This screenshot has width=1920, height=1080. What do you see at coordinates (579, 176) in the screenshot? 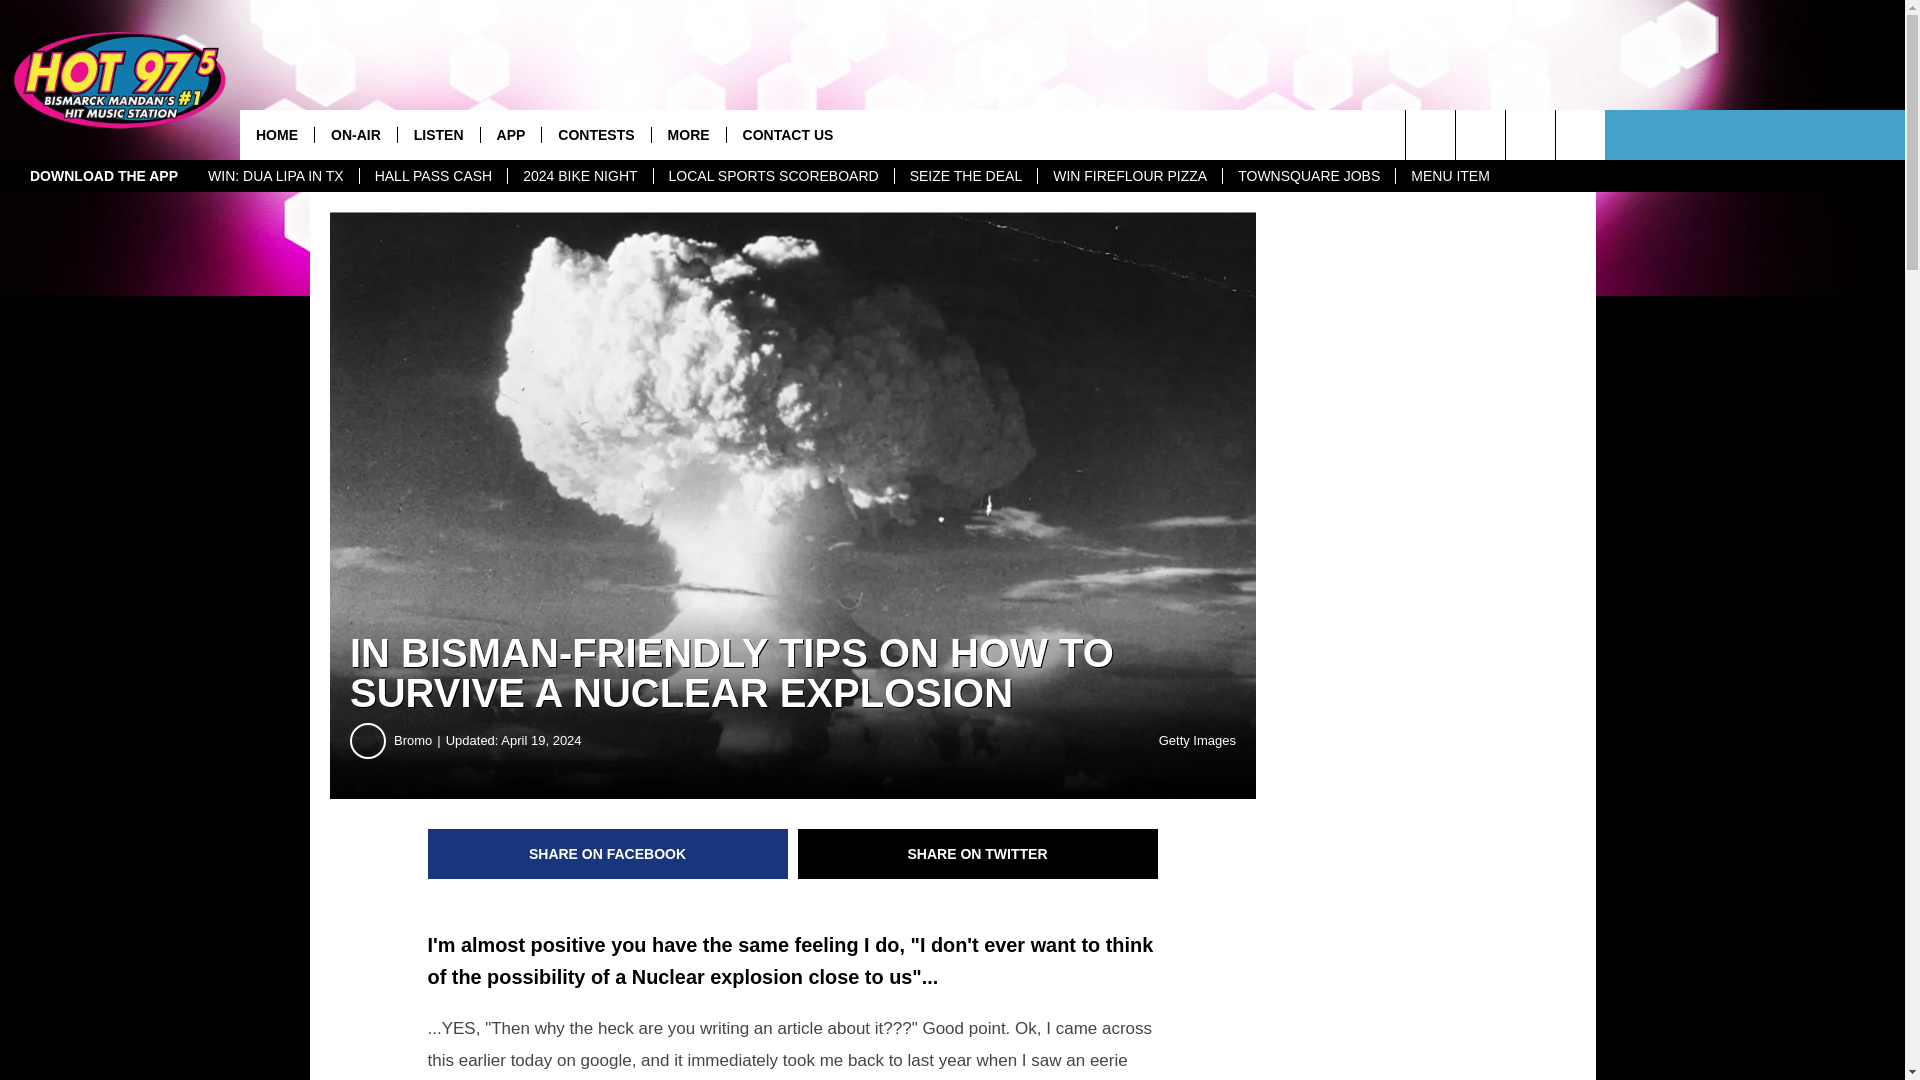
I see `2024 BIKE NIGHT` at bounding box center [579, 176].